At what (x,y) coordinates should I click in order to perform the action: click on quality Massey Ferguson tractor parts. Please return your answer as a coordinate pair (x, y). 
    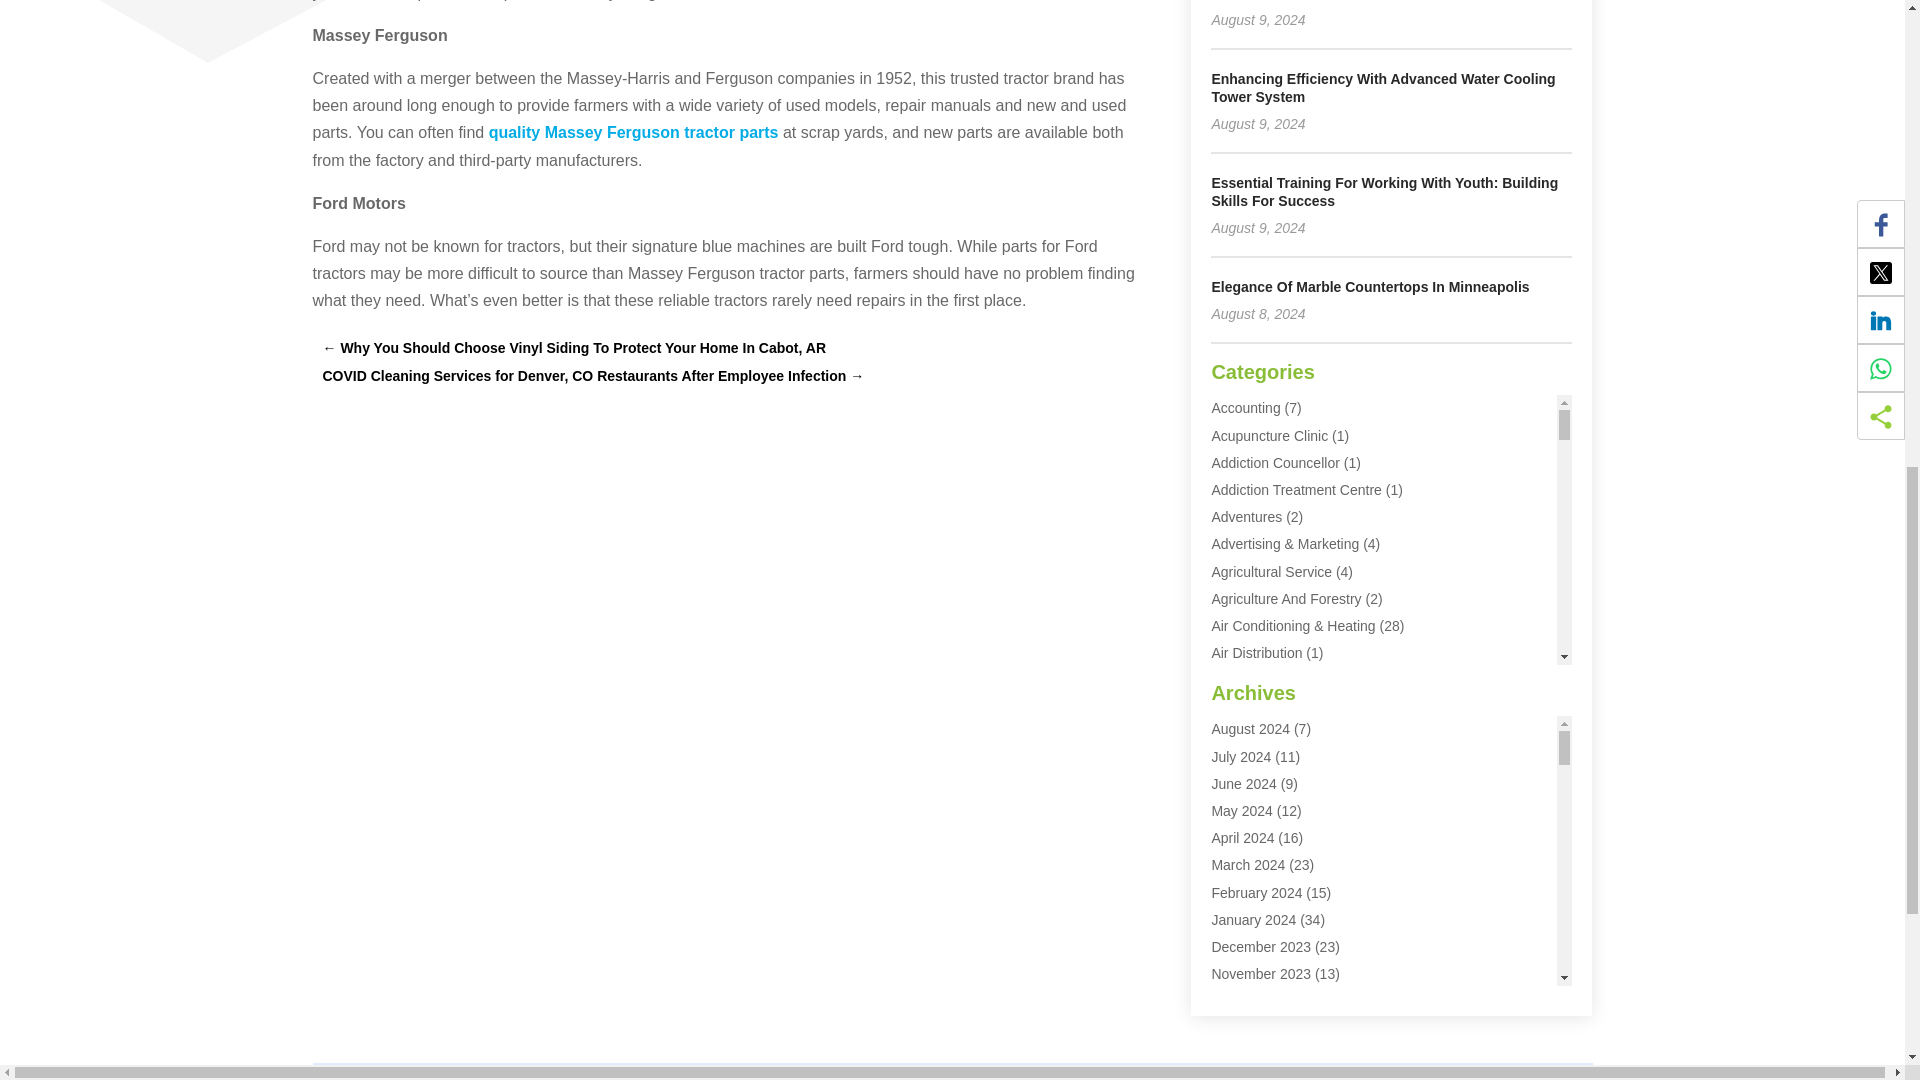
    Looking at the image, I should click on (634, 132).